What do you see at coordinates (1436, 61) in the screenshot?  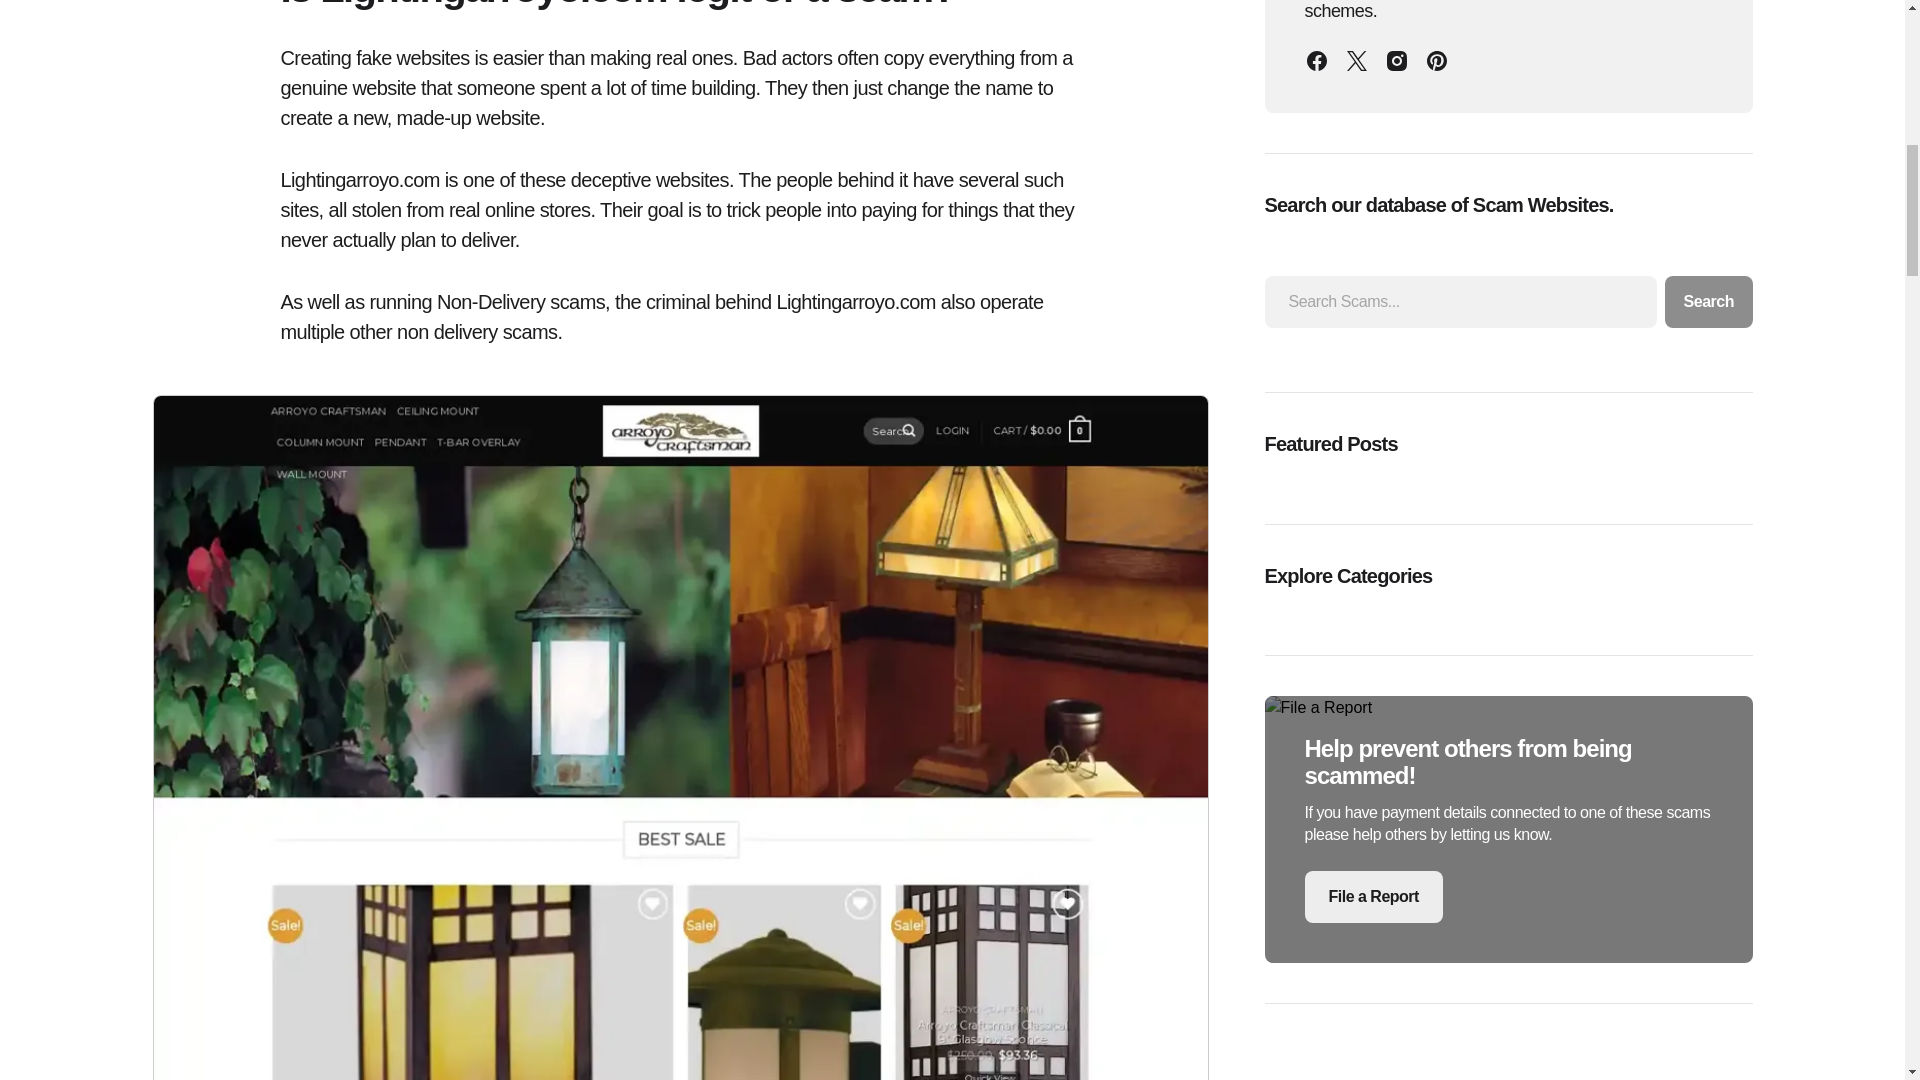 I see `Pinterest` at bounding box center [1436, 61].